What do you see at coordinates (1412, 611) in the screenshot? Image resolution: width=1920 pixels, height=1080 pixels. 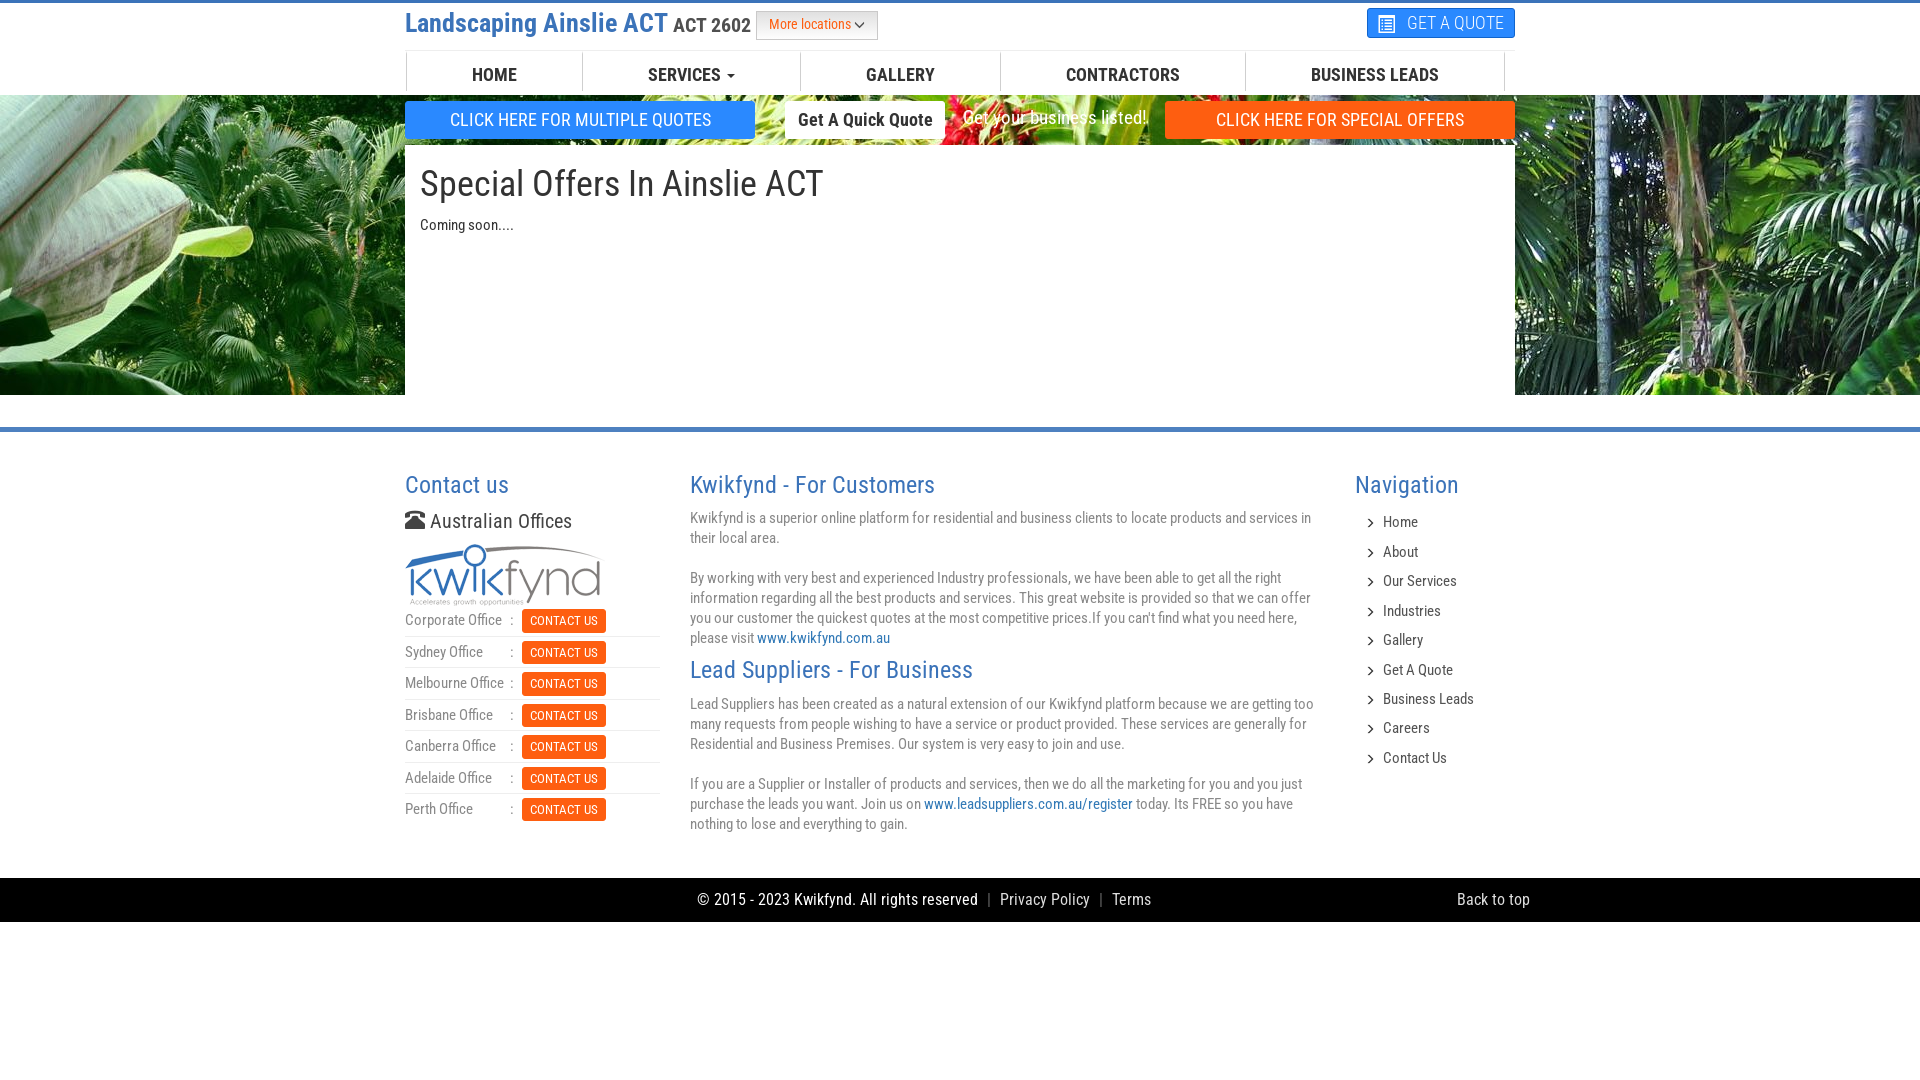 I see `Industries` at bounding box center [1412, 611].